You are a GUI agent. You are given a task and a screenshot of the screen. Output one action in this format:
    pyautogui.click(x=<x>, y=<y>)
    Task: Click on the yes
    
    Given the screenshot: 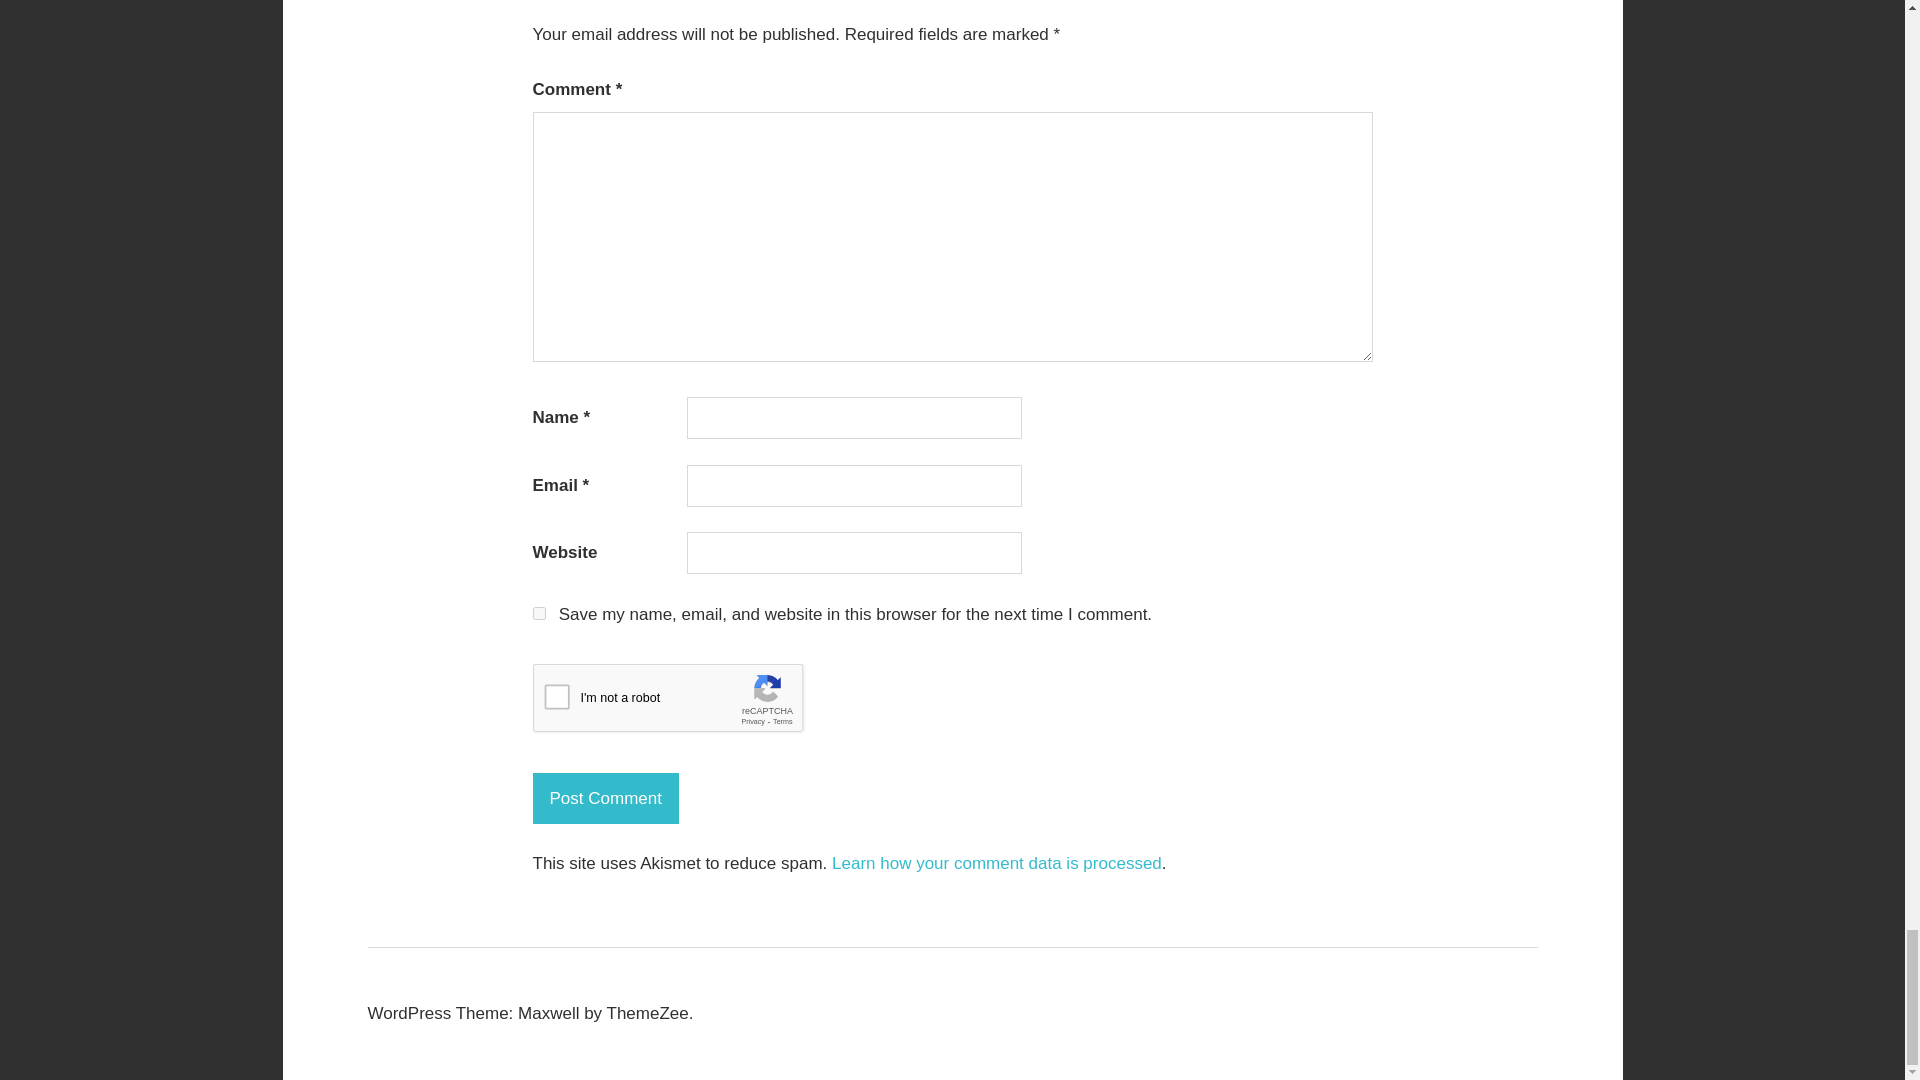 What is the action you would take?
    pyautogui.click(x=538, y=612)
    